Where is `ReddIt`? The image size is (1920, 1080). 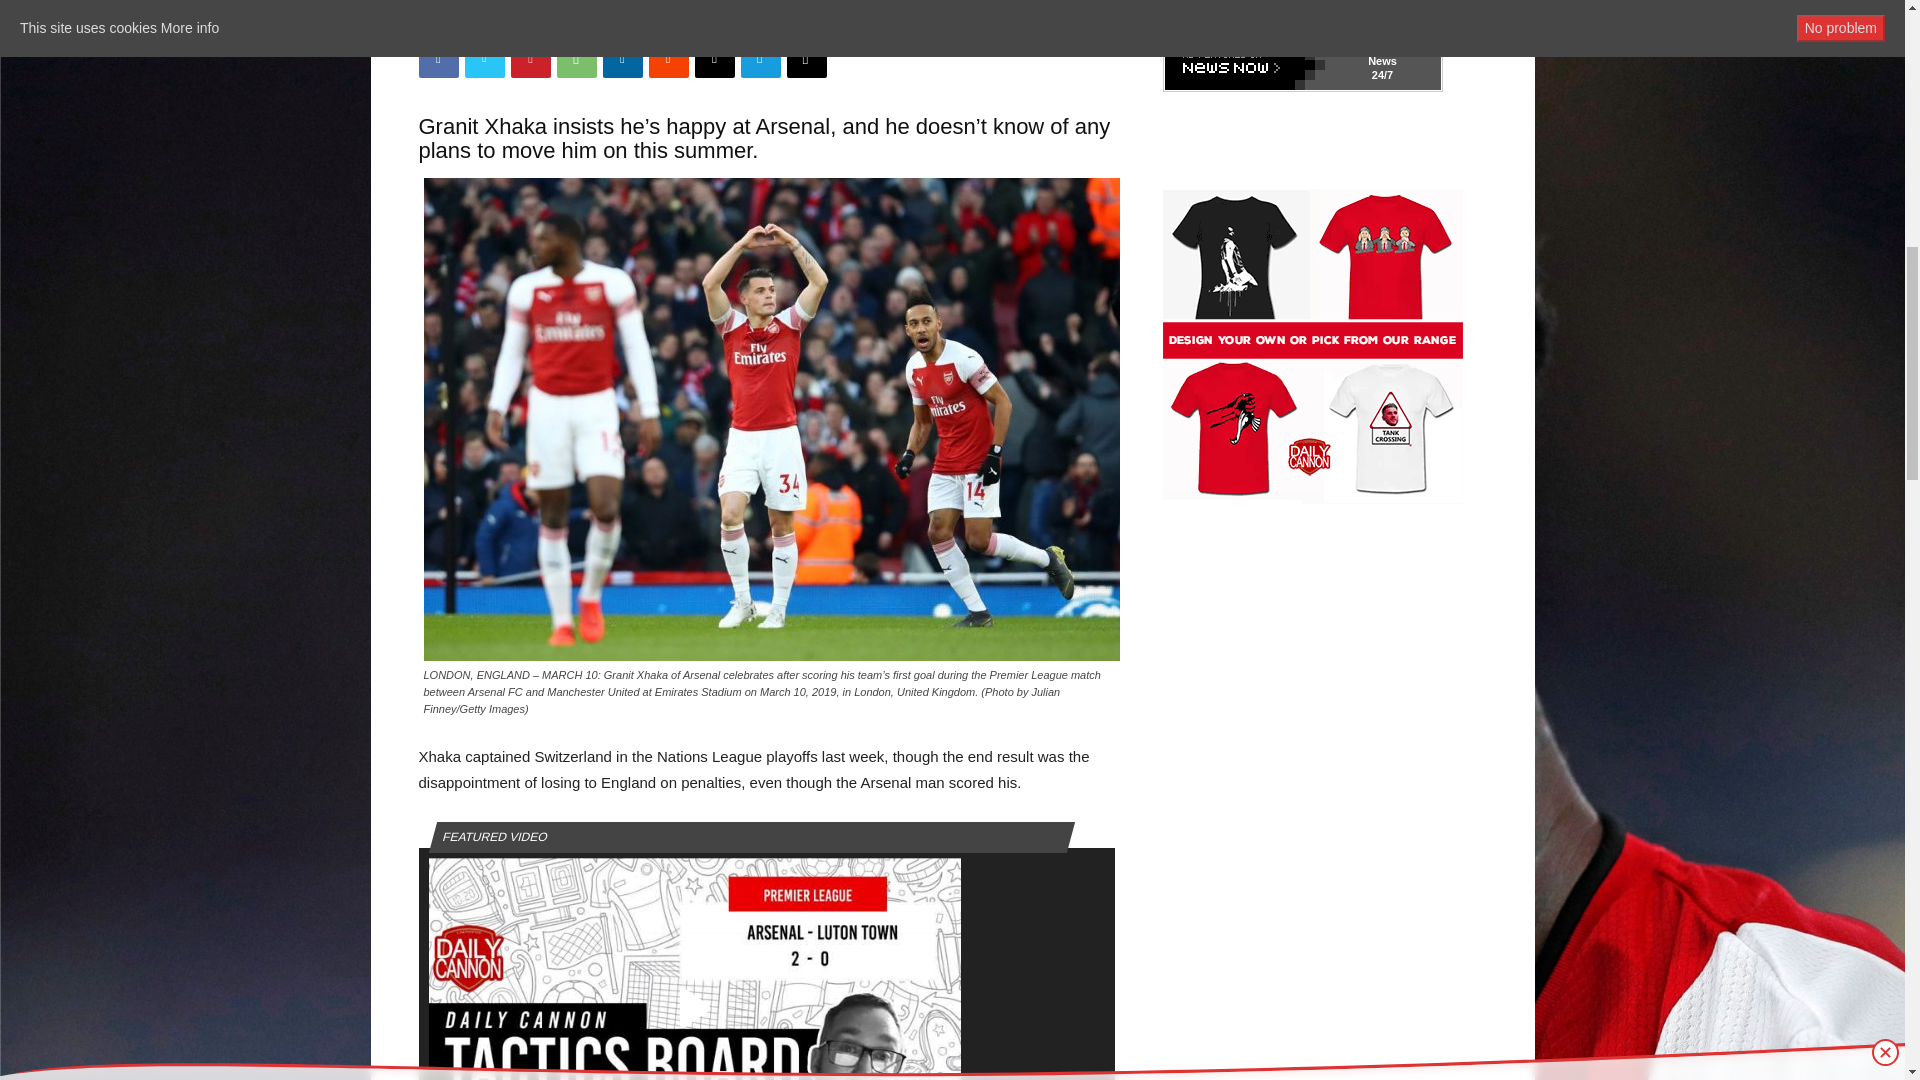 ReddIt is located at coordinates (668, 57).